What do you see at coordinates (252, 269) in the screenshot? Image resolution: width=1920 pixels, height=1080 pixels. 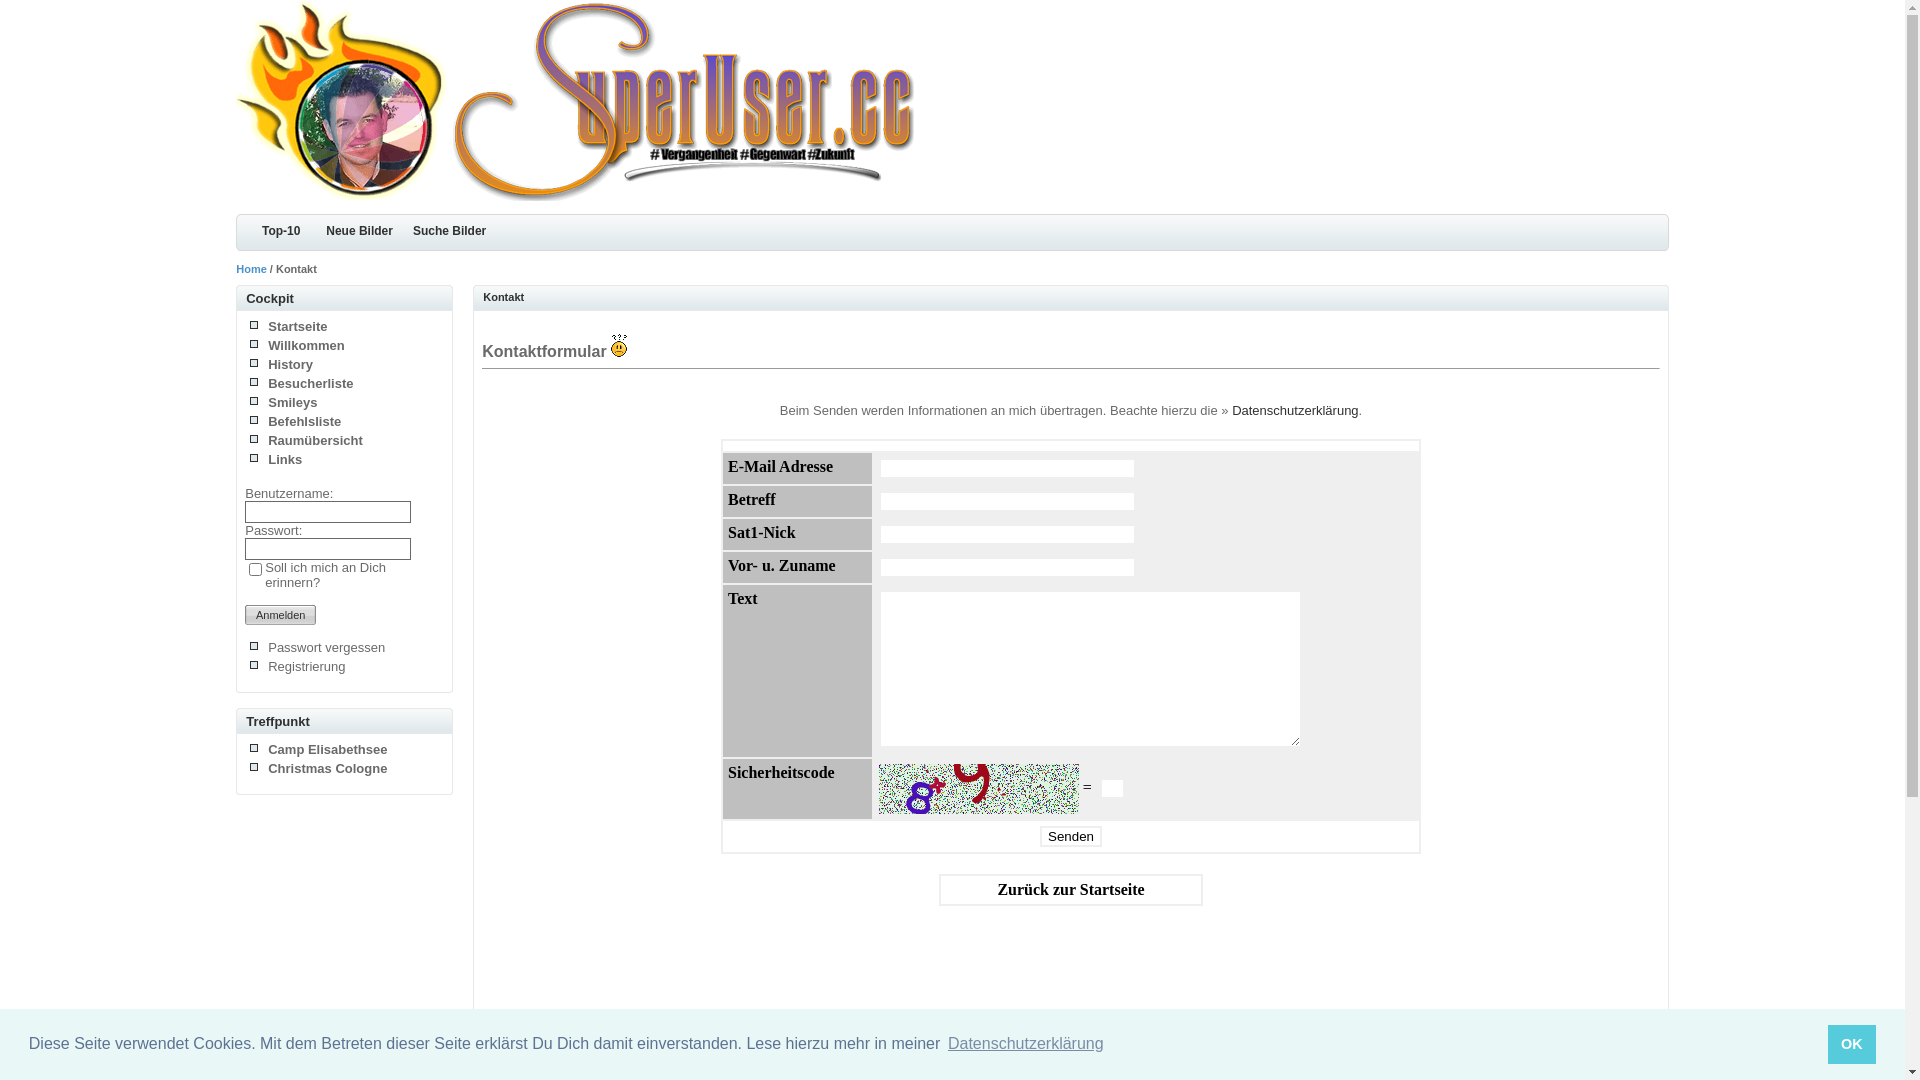 I see `Home` at bounding box center [252, 269].